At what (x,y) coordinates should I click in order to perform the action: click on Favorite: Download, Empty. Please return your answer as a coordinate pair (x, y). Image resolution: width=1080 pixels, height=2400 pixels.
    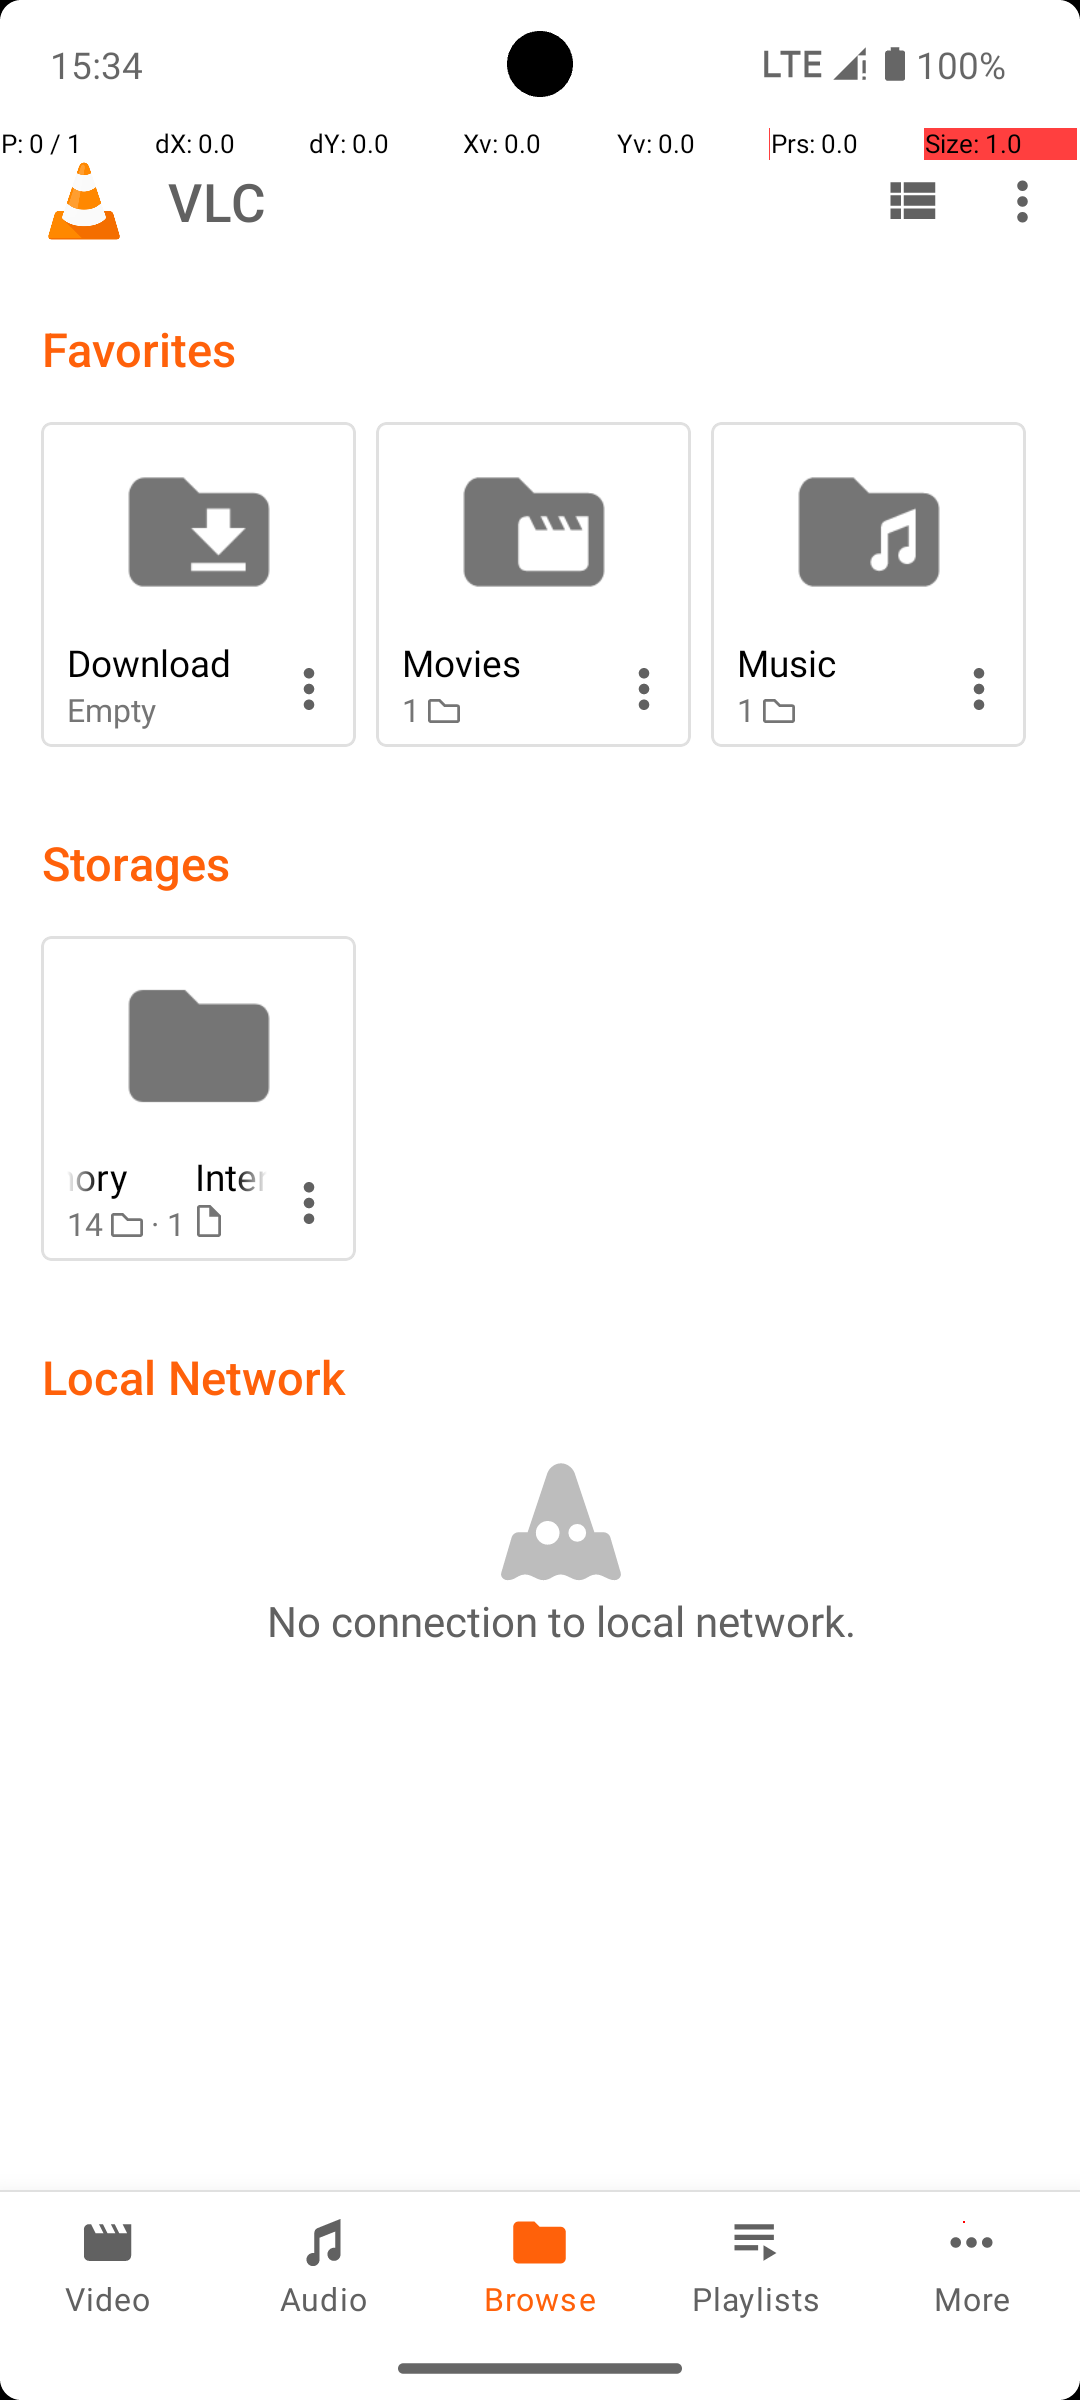
    Looking at the image, I should click on (198, 584).